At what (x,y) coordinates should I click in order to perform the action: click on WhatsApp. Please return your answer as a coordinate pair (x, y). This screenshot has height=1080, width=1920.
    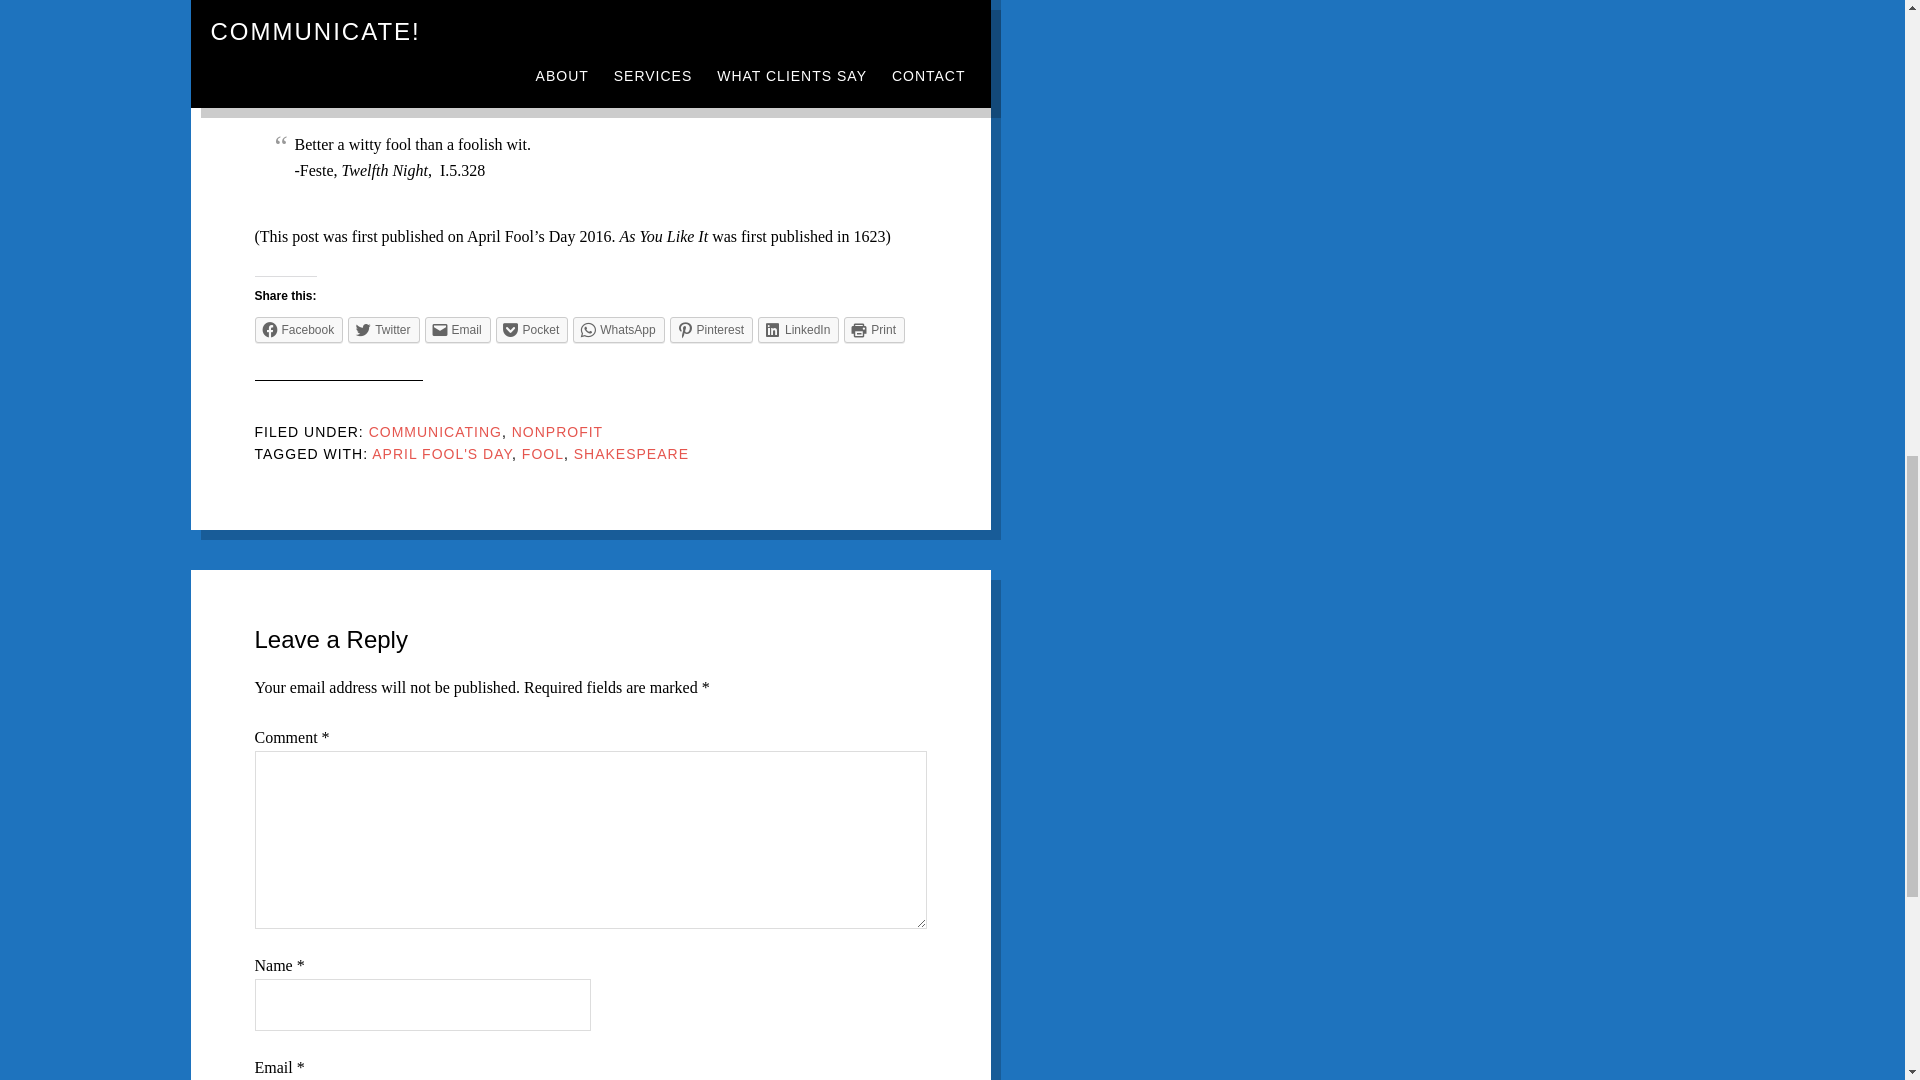
    Looking at the image, I should click on (618, 330).